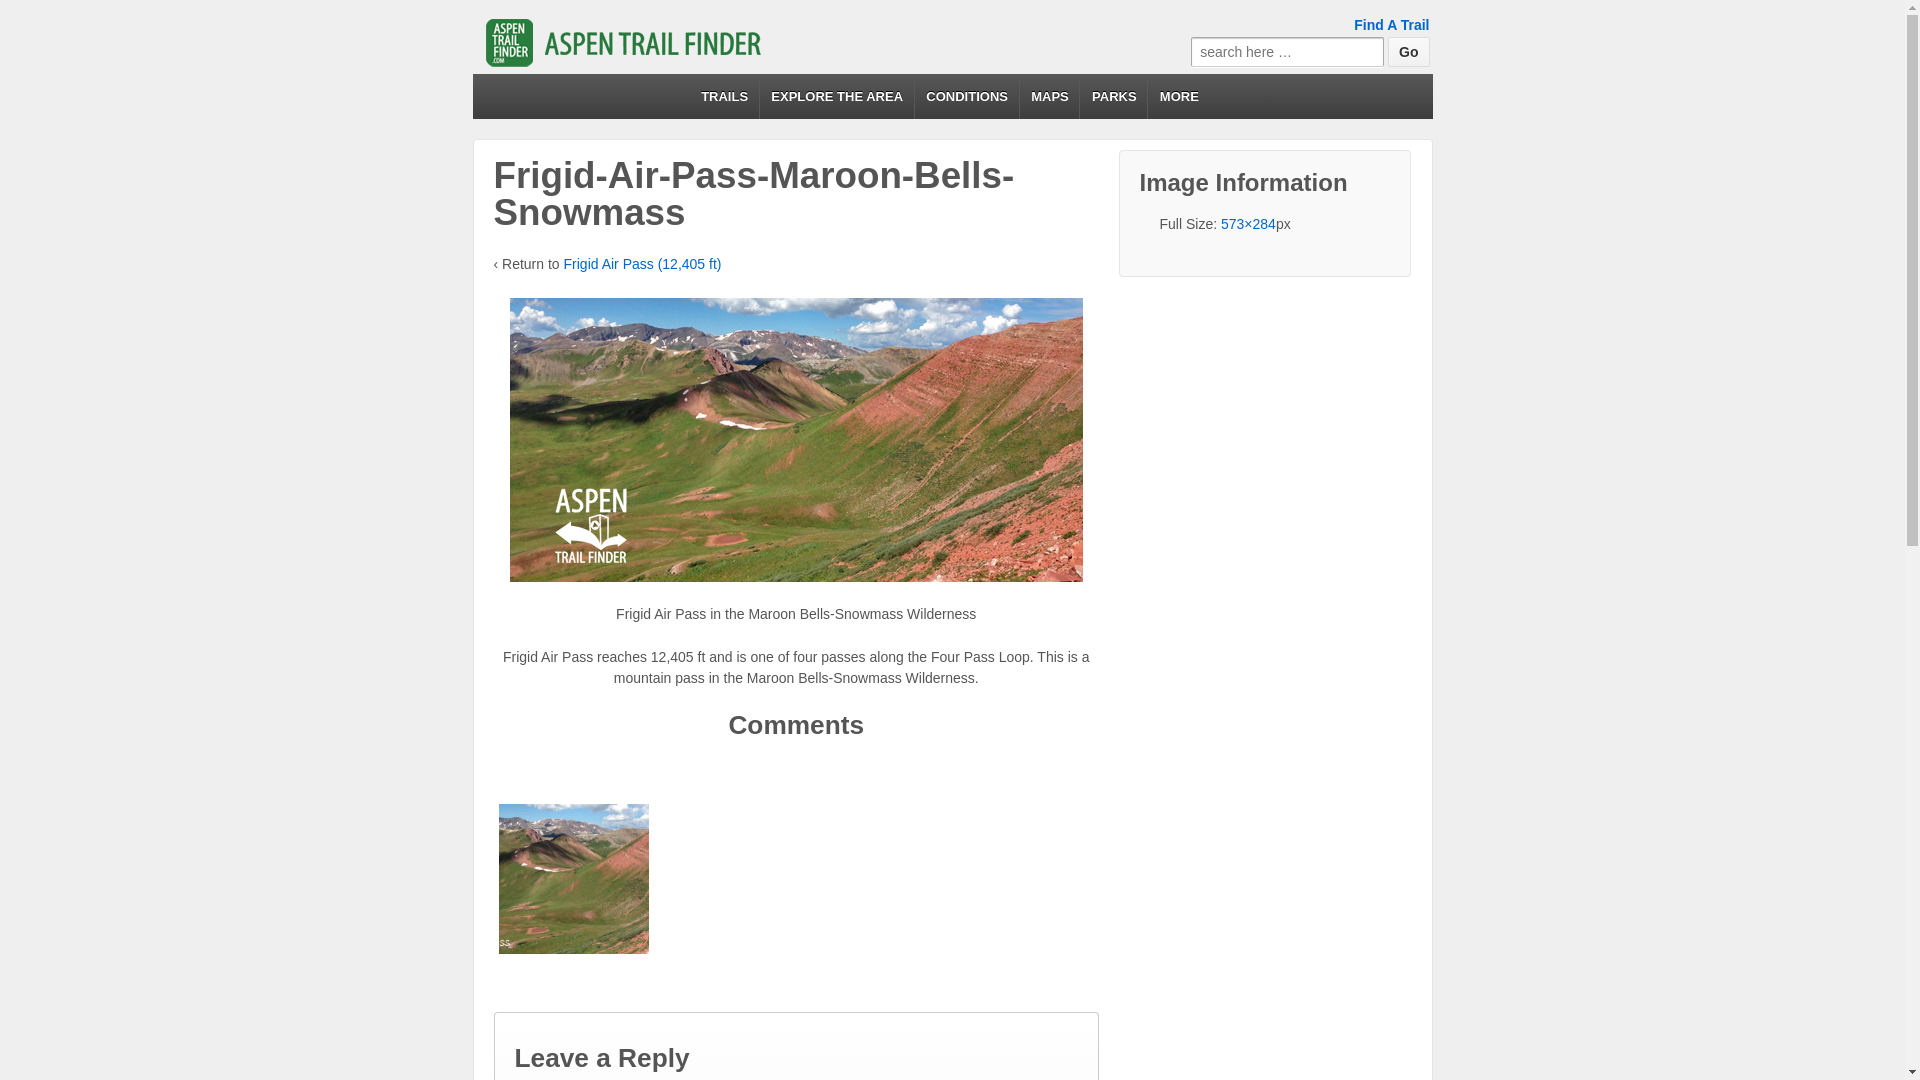 This screenshot has width=1920, height=1080. I want to click on MORE, so click(1178, 96).